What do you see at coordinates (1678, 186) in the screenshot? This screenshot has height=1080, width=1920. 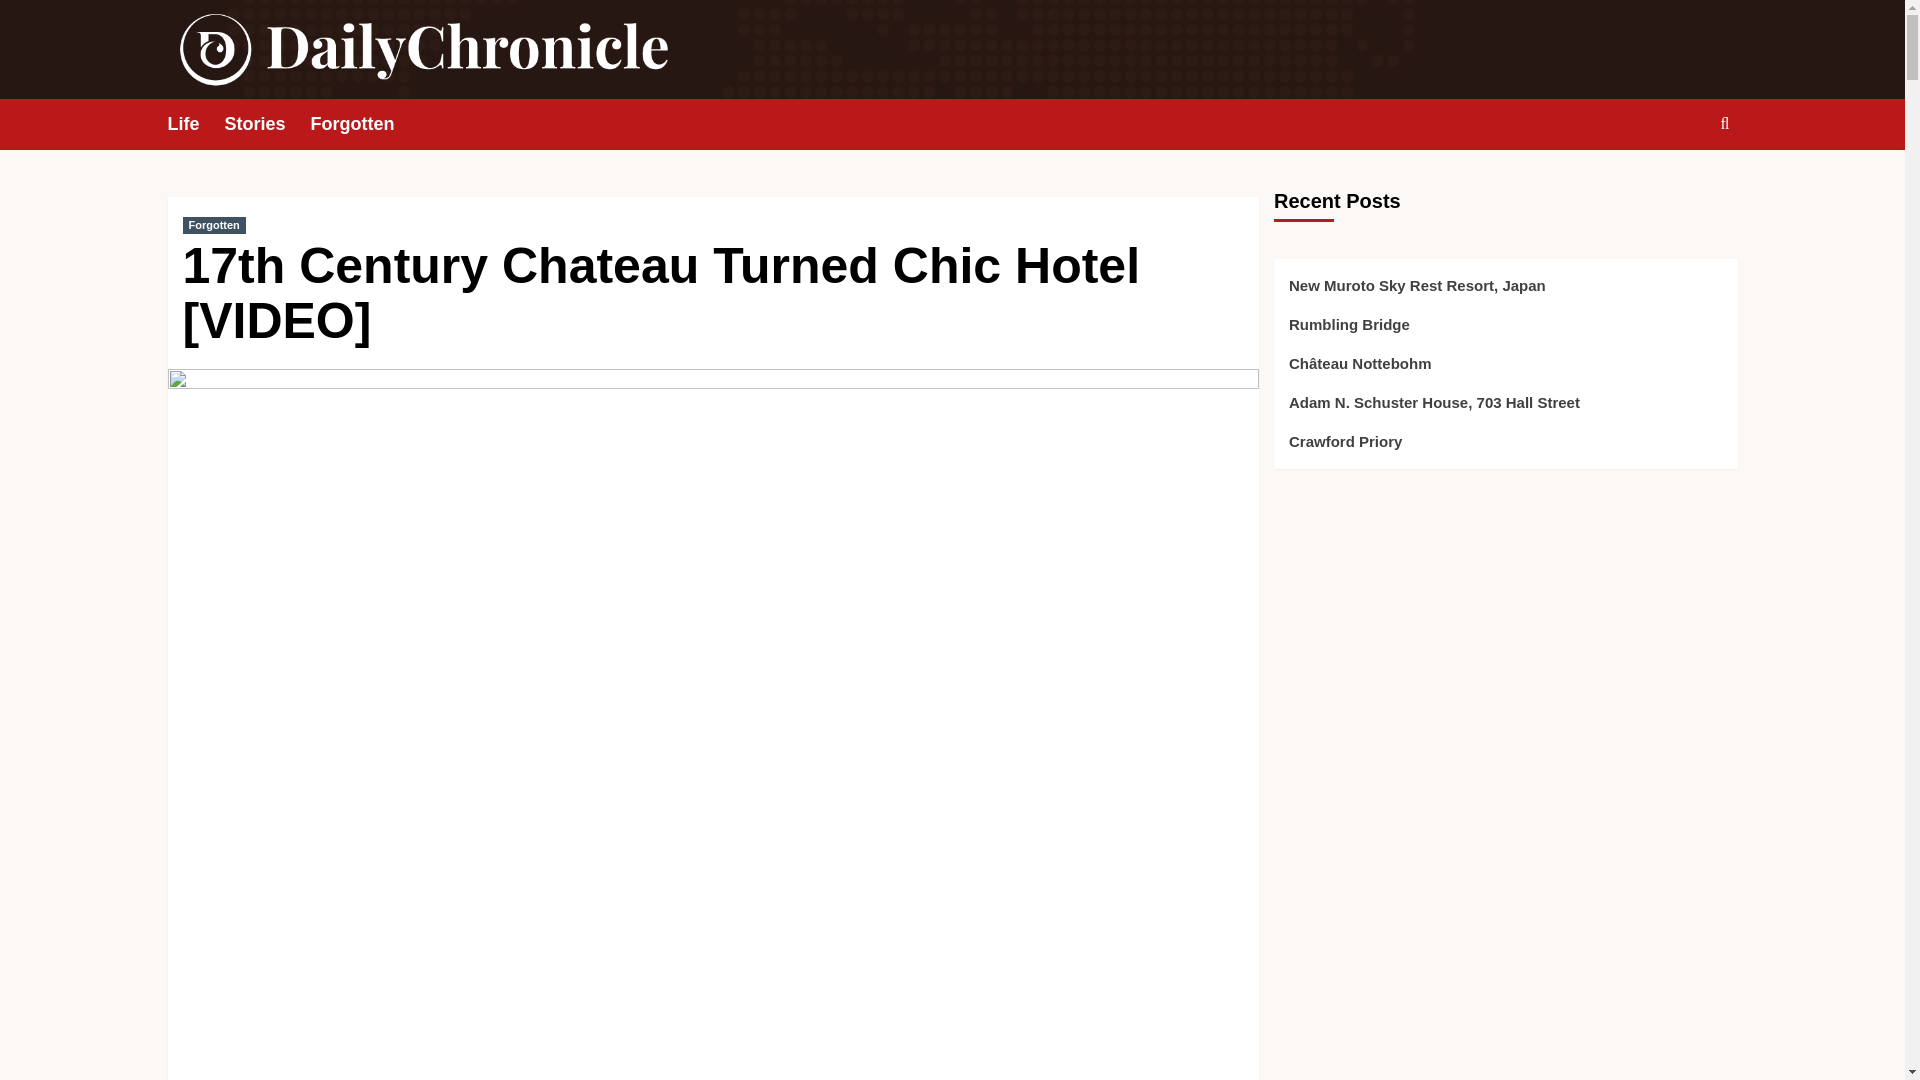 I see `Search` at bounding box center [1678, 186].